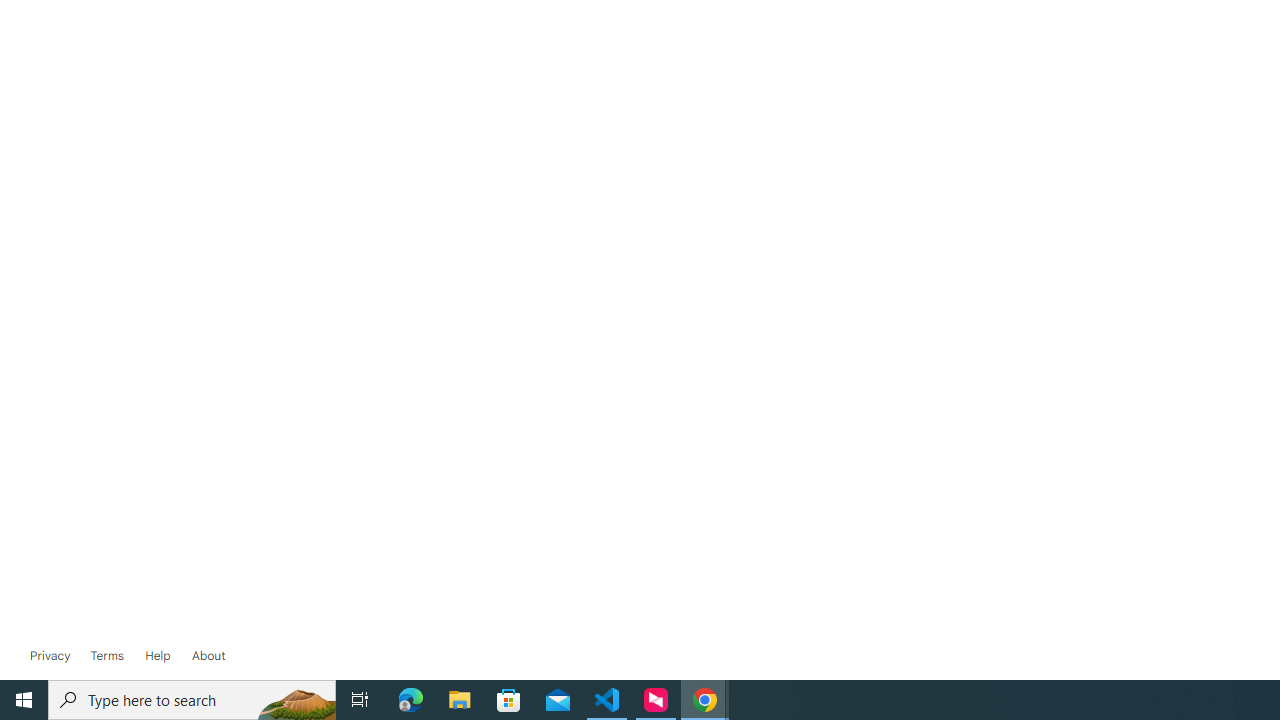 The height and width of the screenshot is (720, 1280). I want to click on Learn more about Google Account, so click(208, 656).